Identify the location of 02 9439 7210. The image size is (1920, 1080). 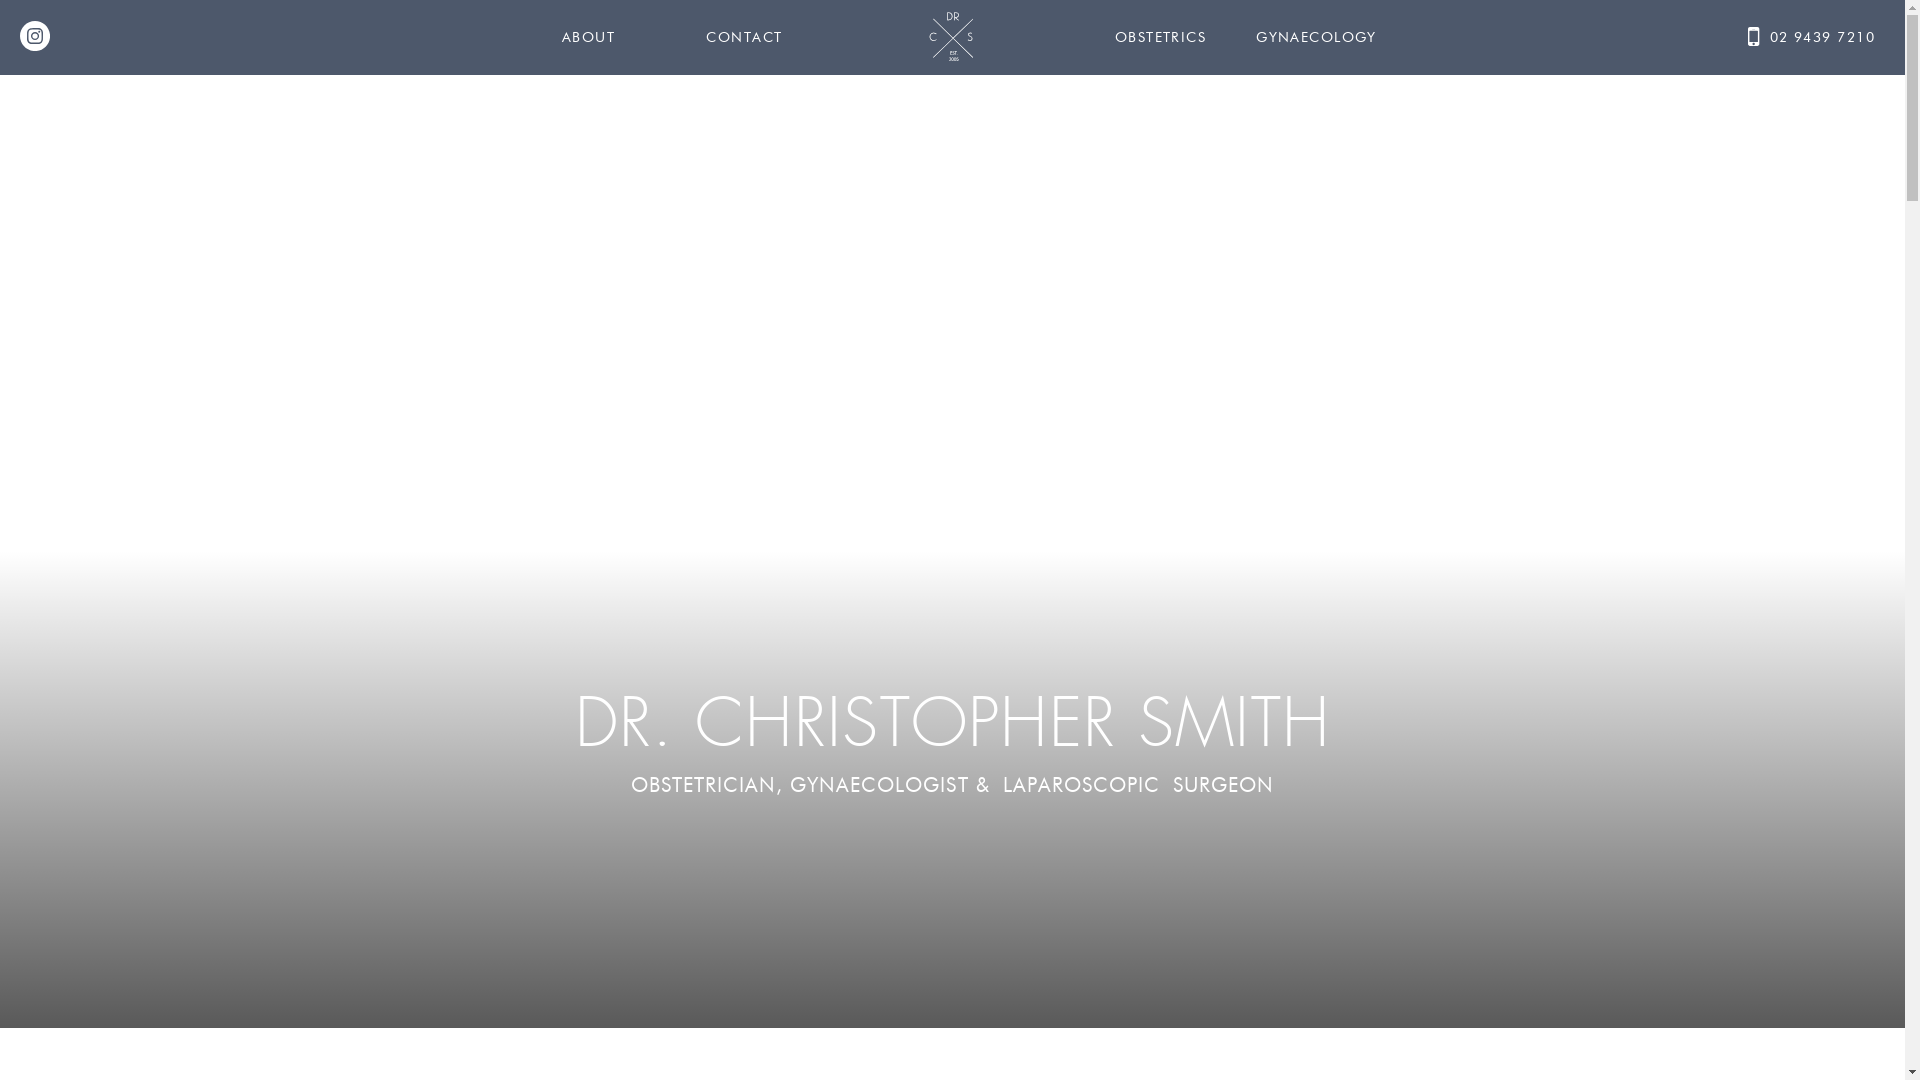
(1816, 15).